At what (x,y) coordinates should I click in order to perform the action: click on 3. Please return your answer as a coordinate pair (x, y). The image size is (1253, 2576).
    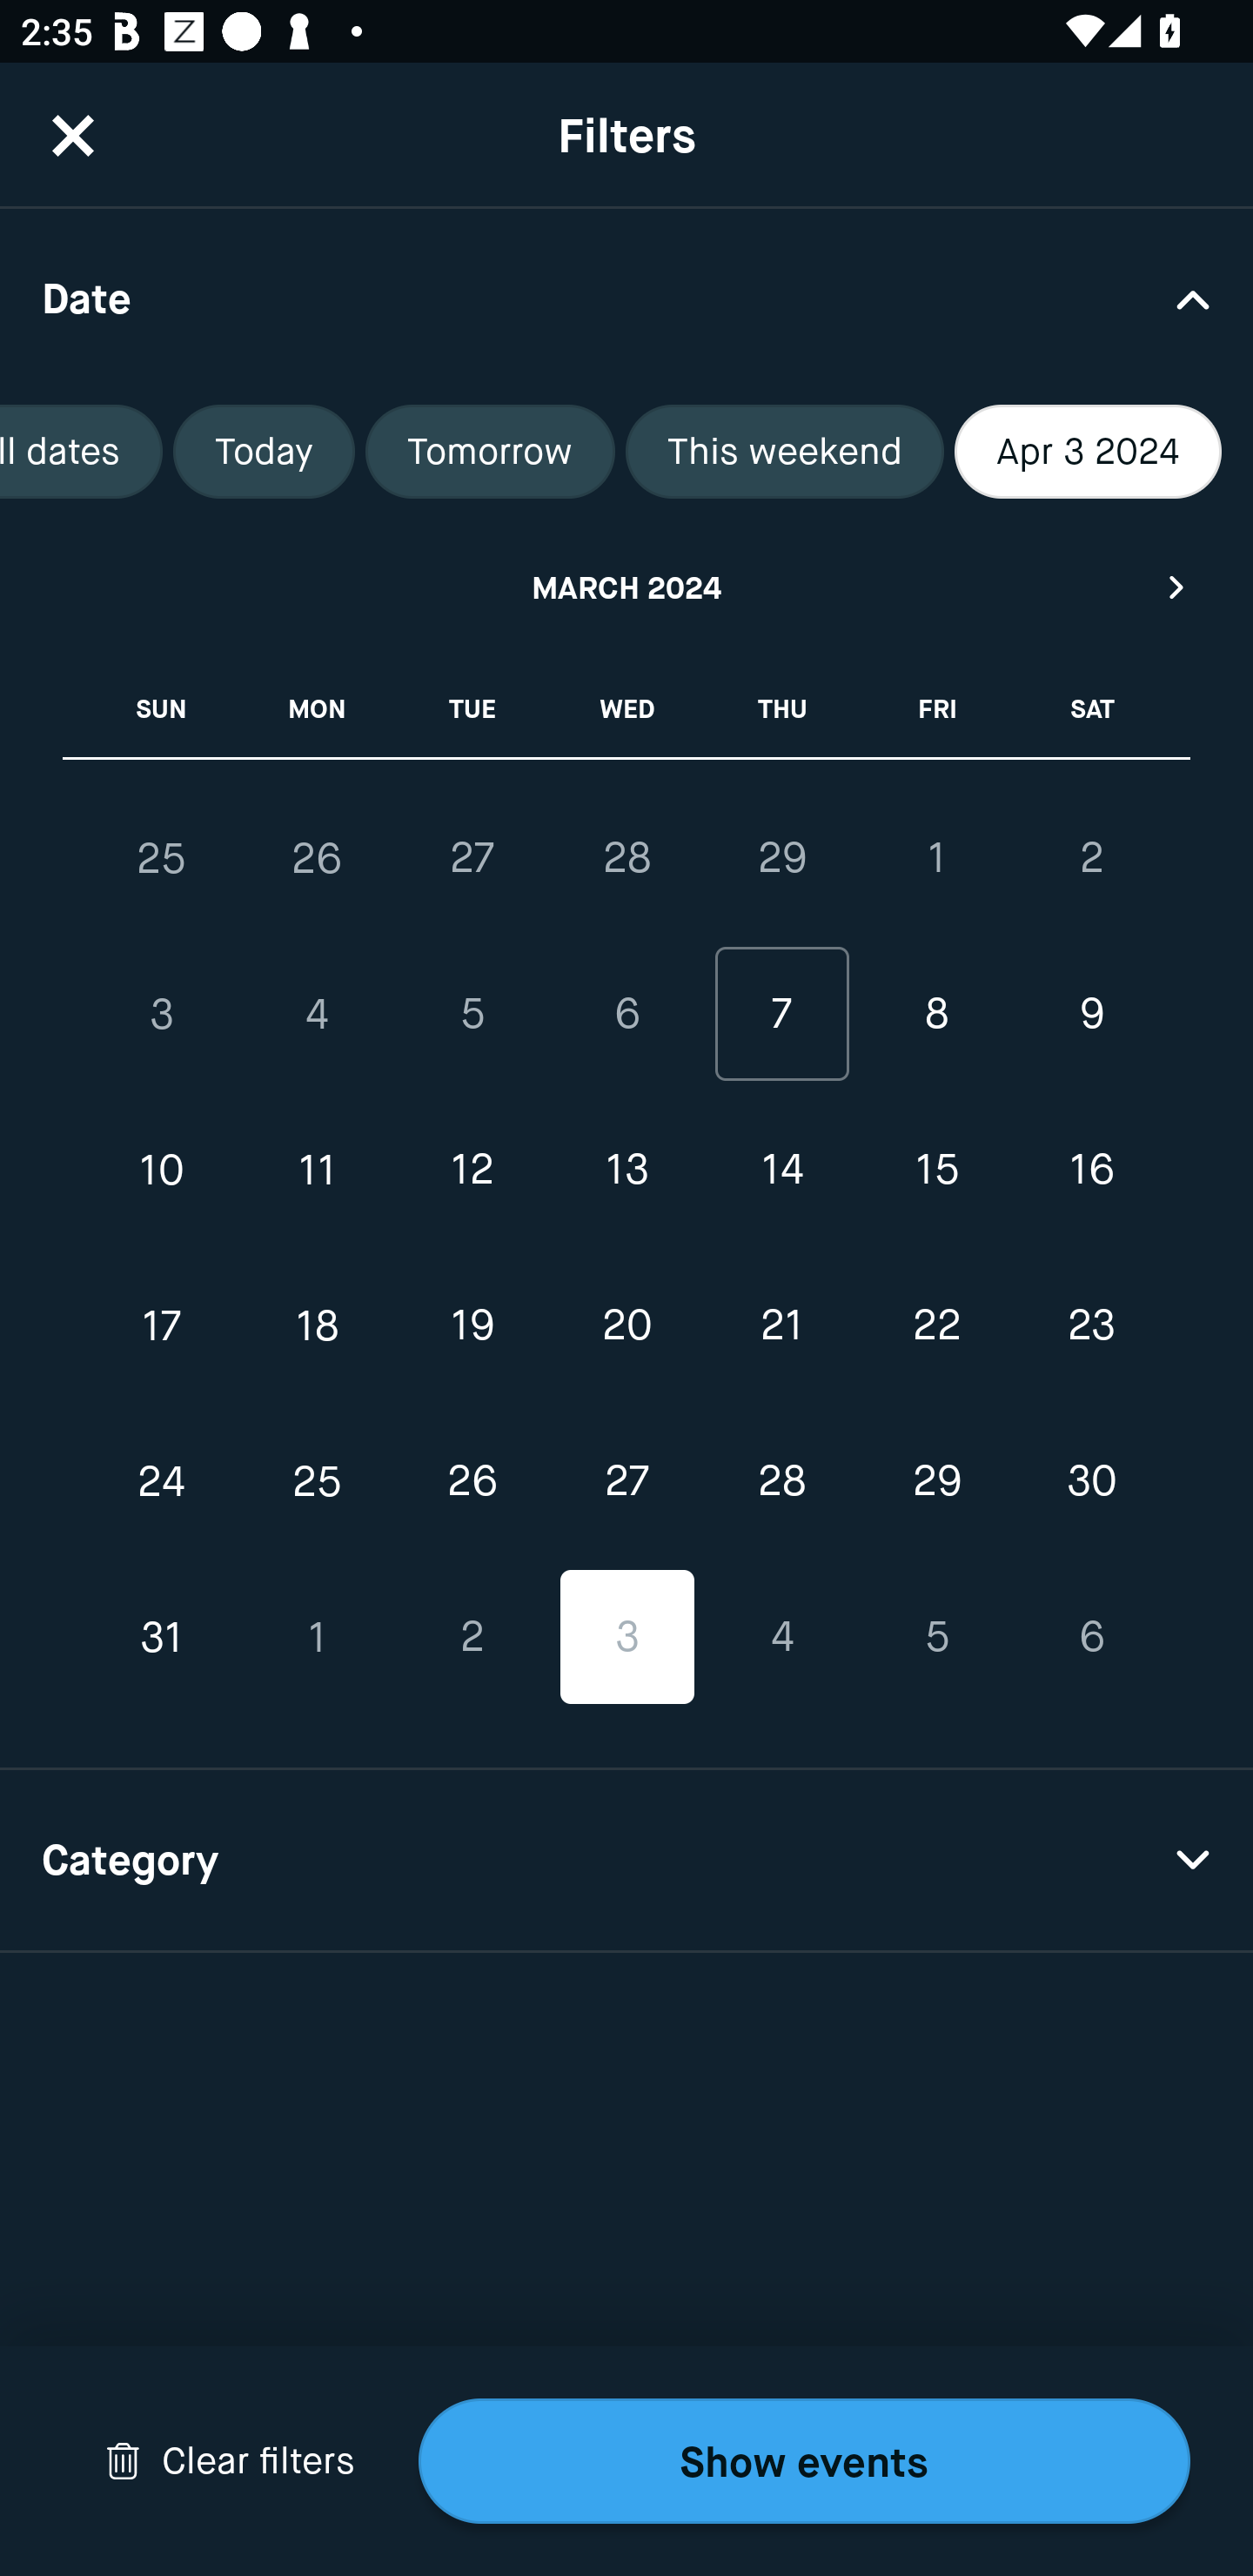
    Looking at the image, I should click on (626, 1636).